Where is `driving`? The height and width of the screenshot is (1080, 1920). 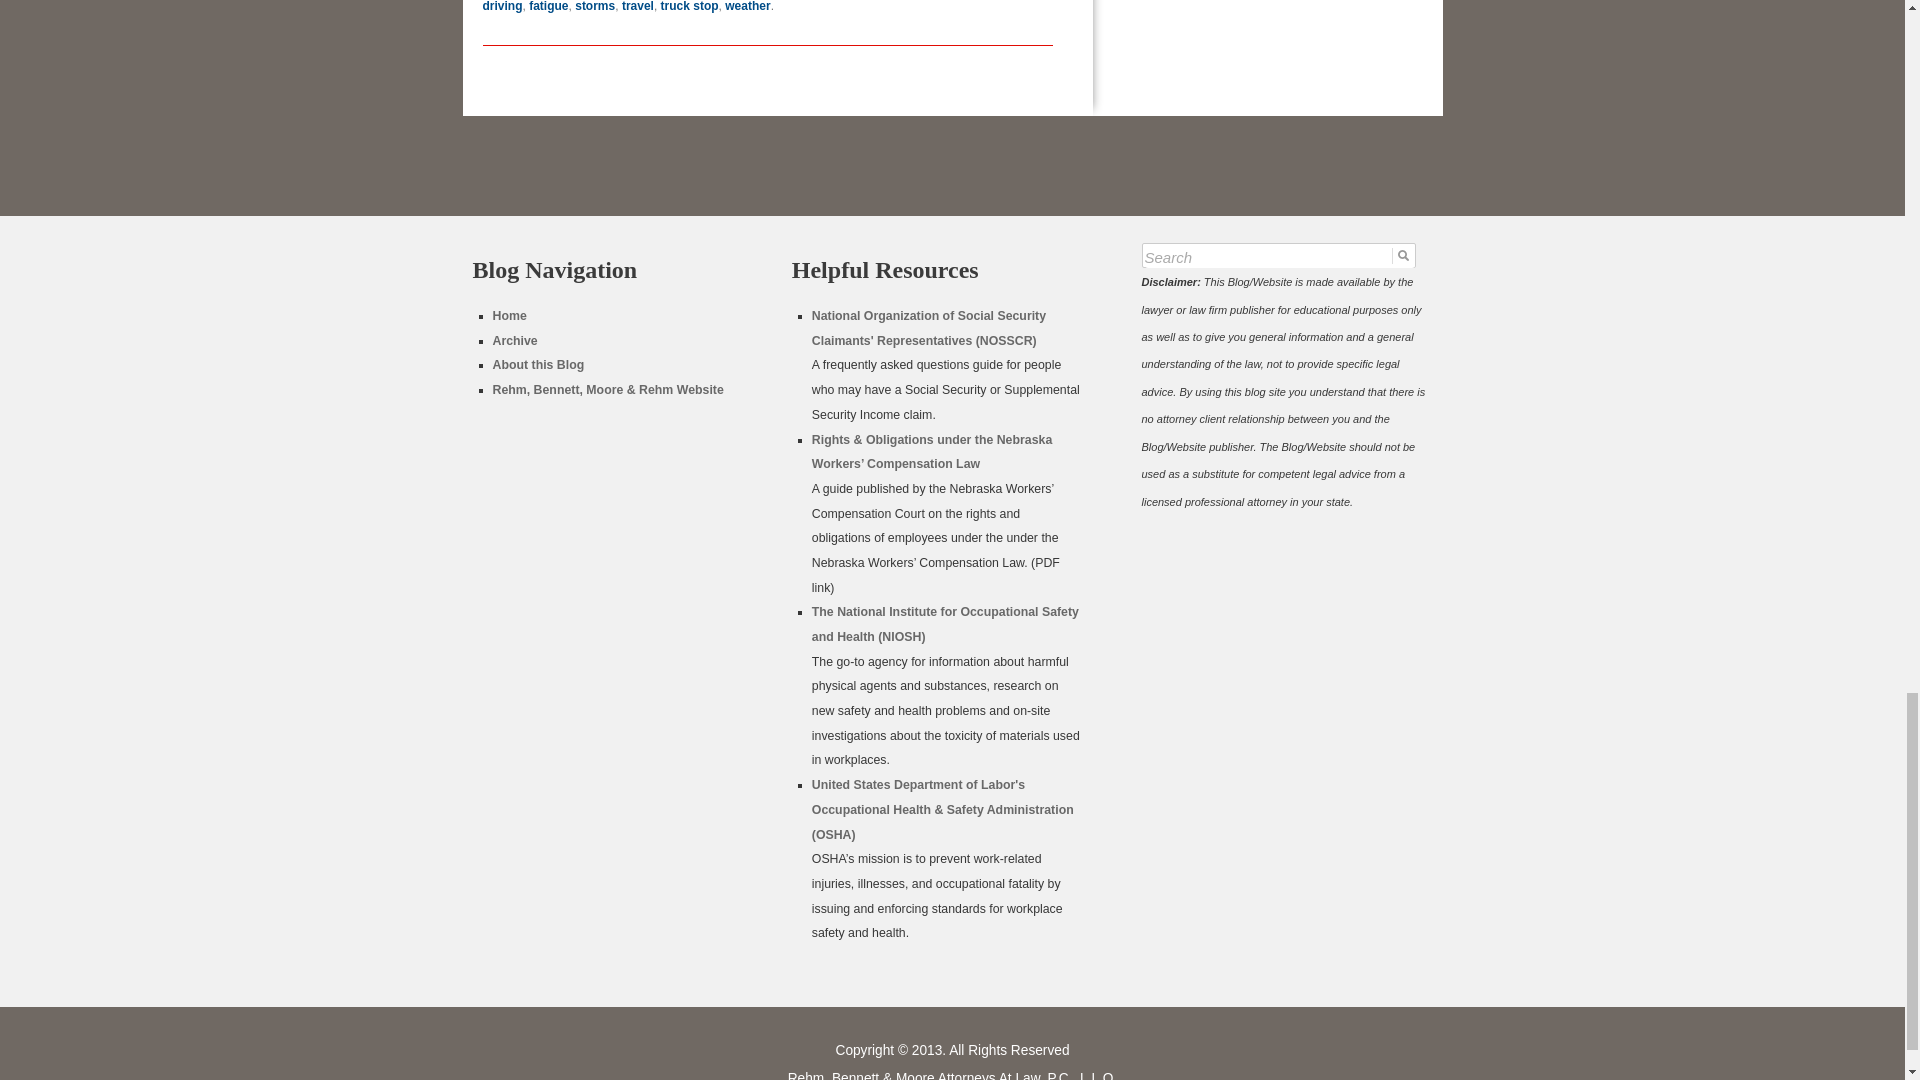 driving is located at coordinates (502, 6).